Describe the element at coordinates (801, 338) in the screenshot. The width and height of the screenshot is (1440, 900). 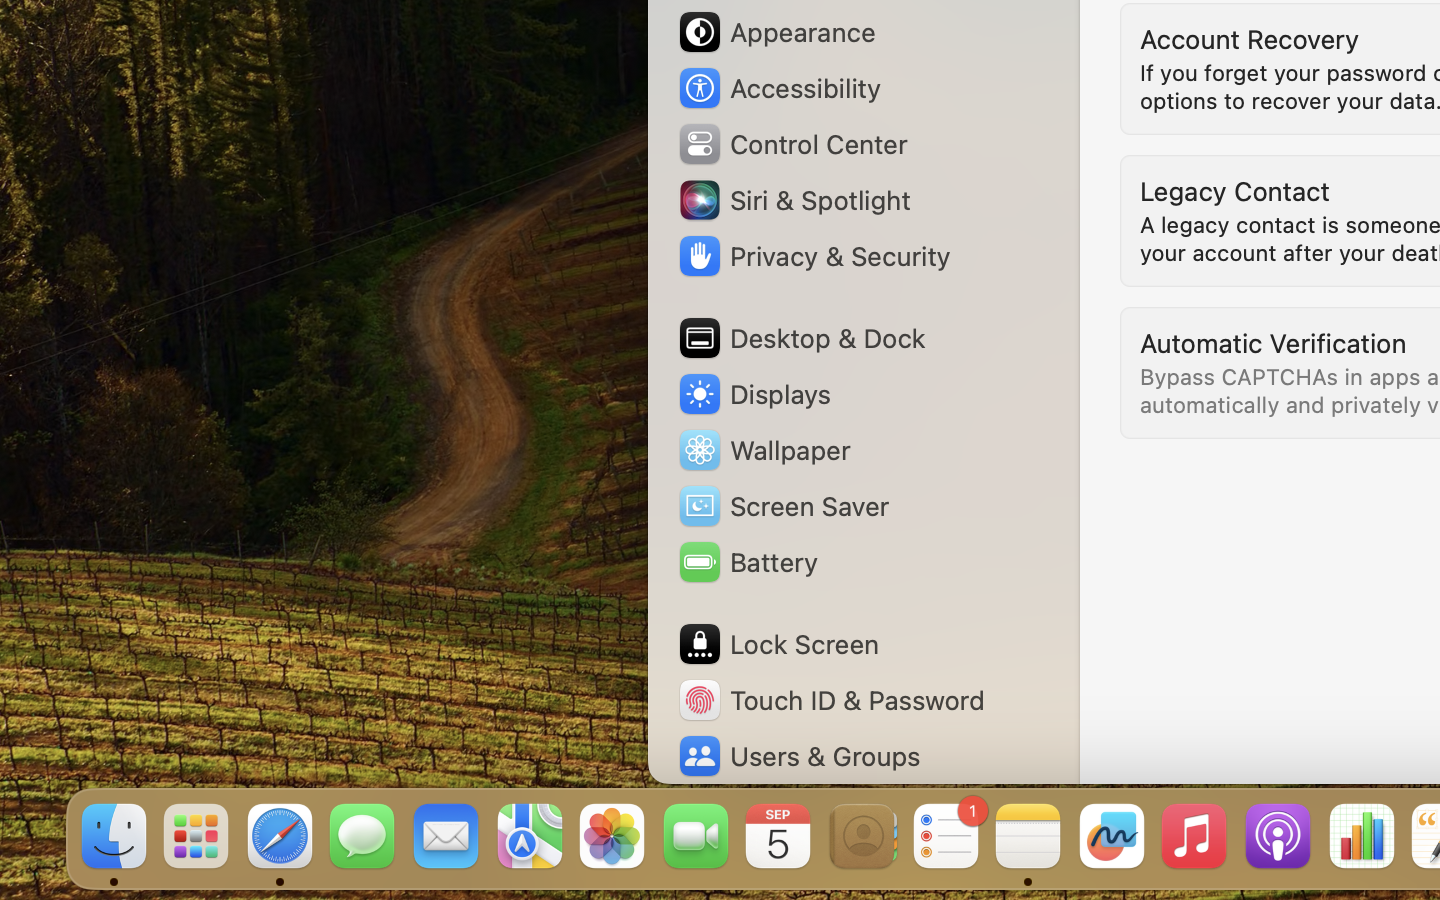
I see `Desktop & Dock` at that location.